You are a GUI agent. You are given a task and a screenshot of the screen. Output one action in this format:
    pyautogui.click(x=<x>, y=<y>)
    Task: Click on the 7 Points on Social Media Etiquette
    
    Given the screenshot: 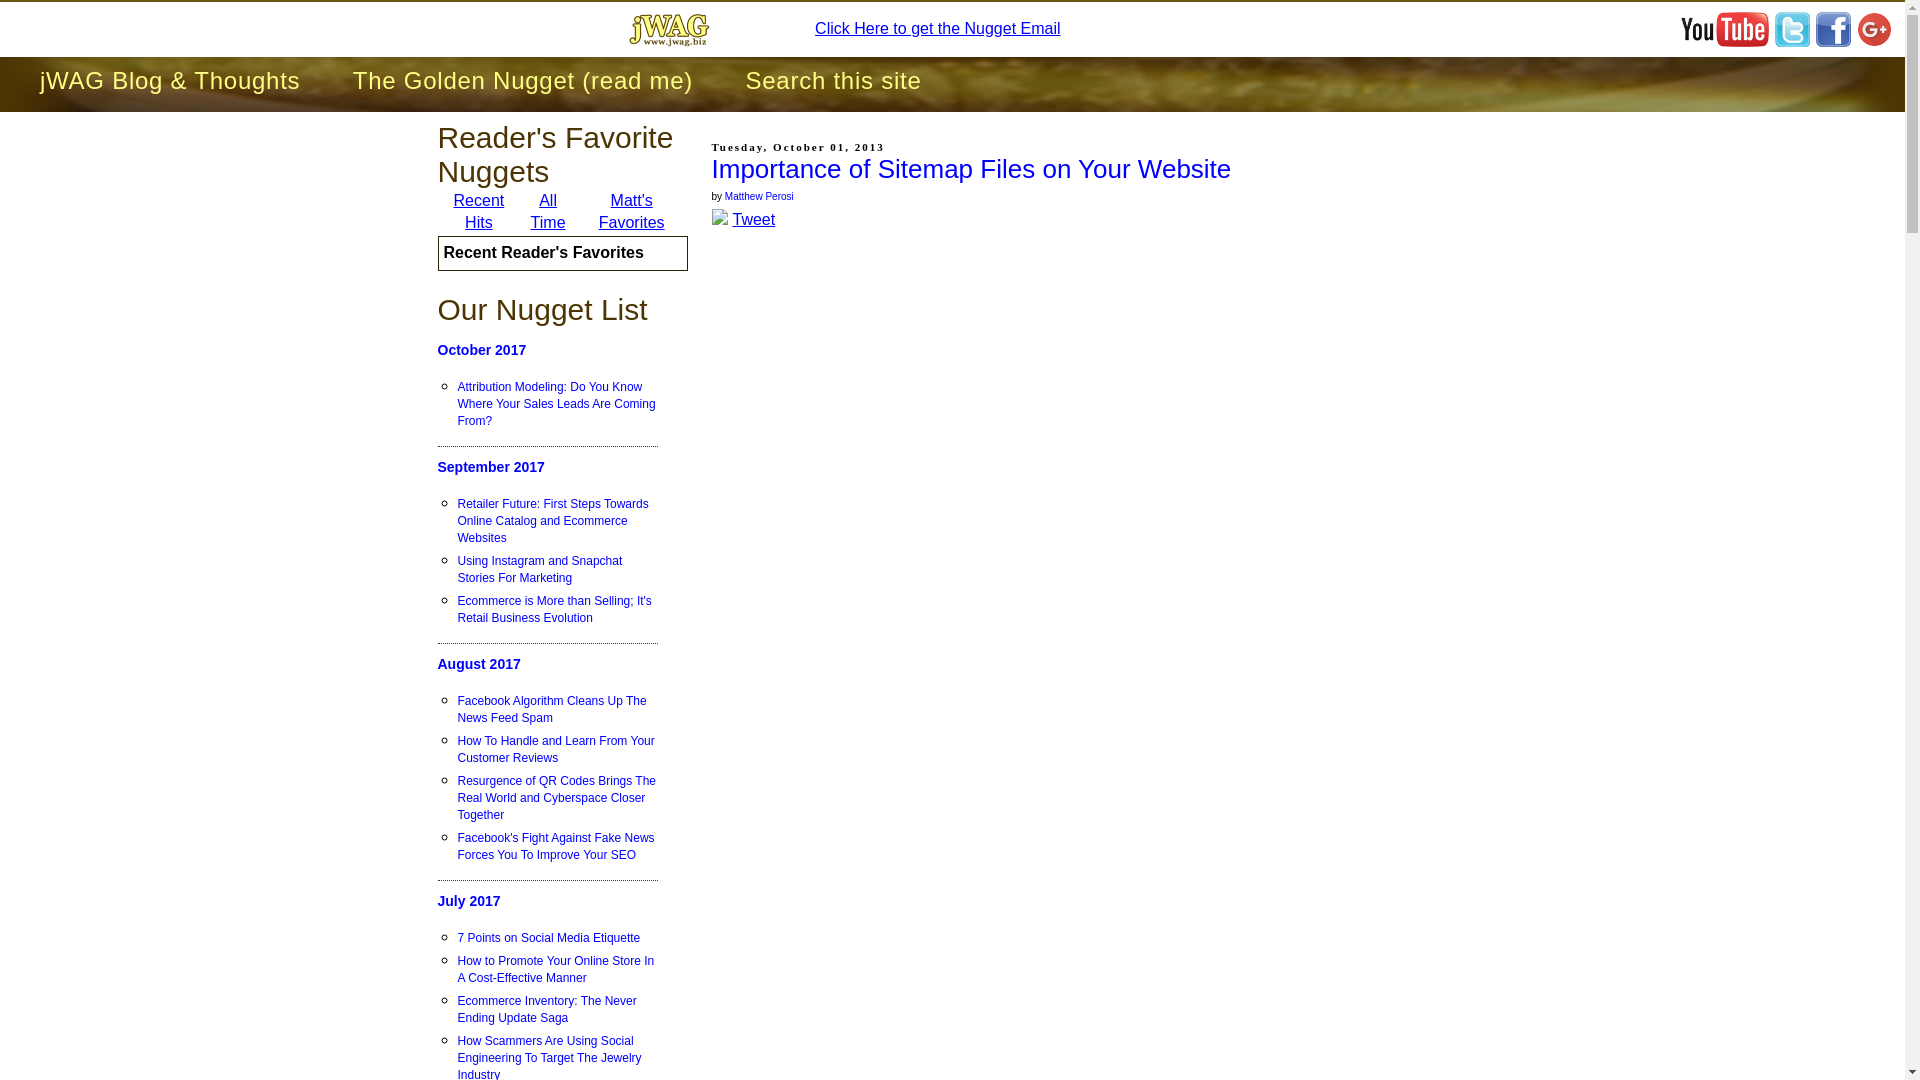 What is the action you would take?
    pyautogui.click(x=558, y=938)
    